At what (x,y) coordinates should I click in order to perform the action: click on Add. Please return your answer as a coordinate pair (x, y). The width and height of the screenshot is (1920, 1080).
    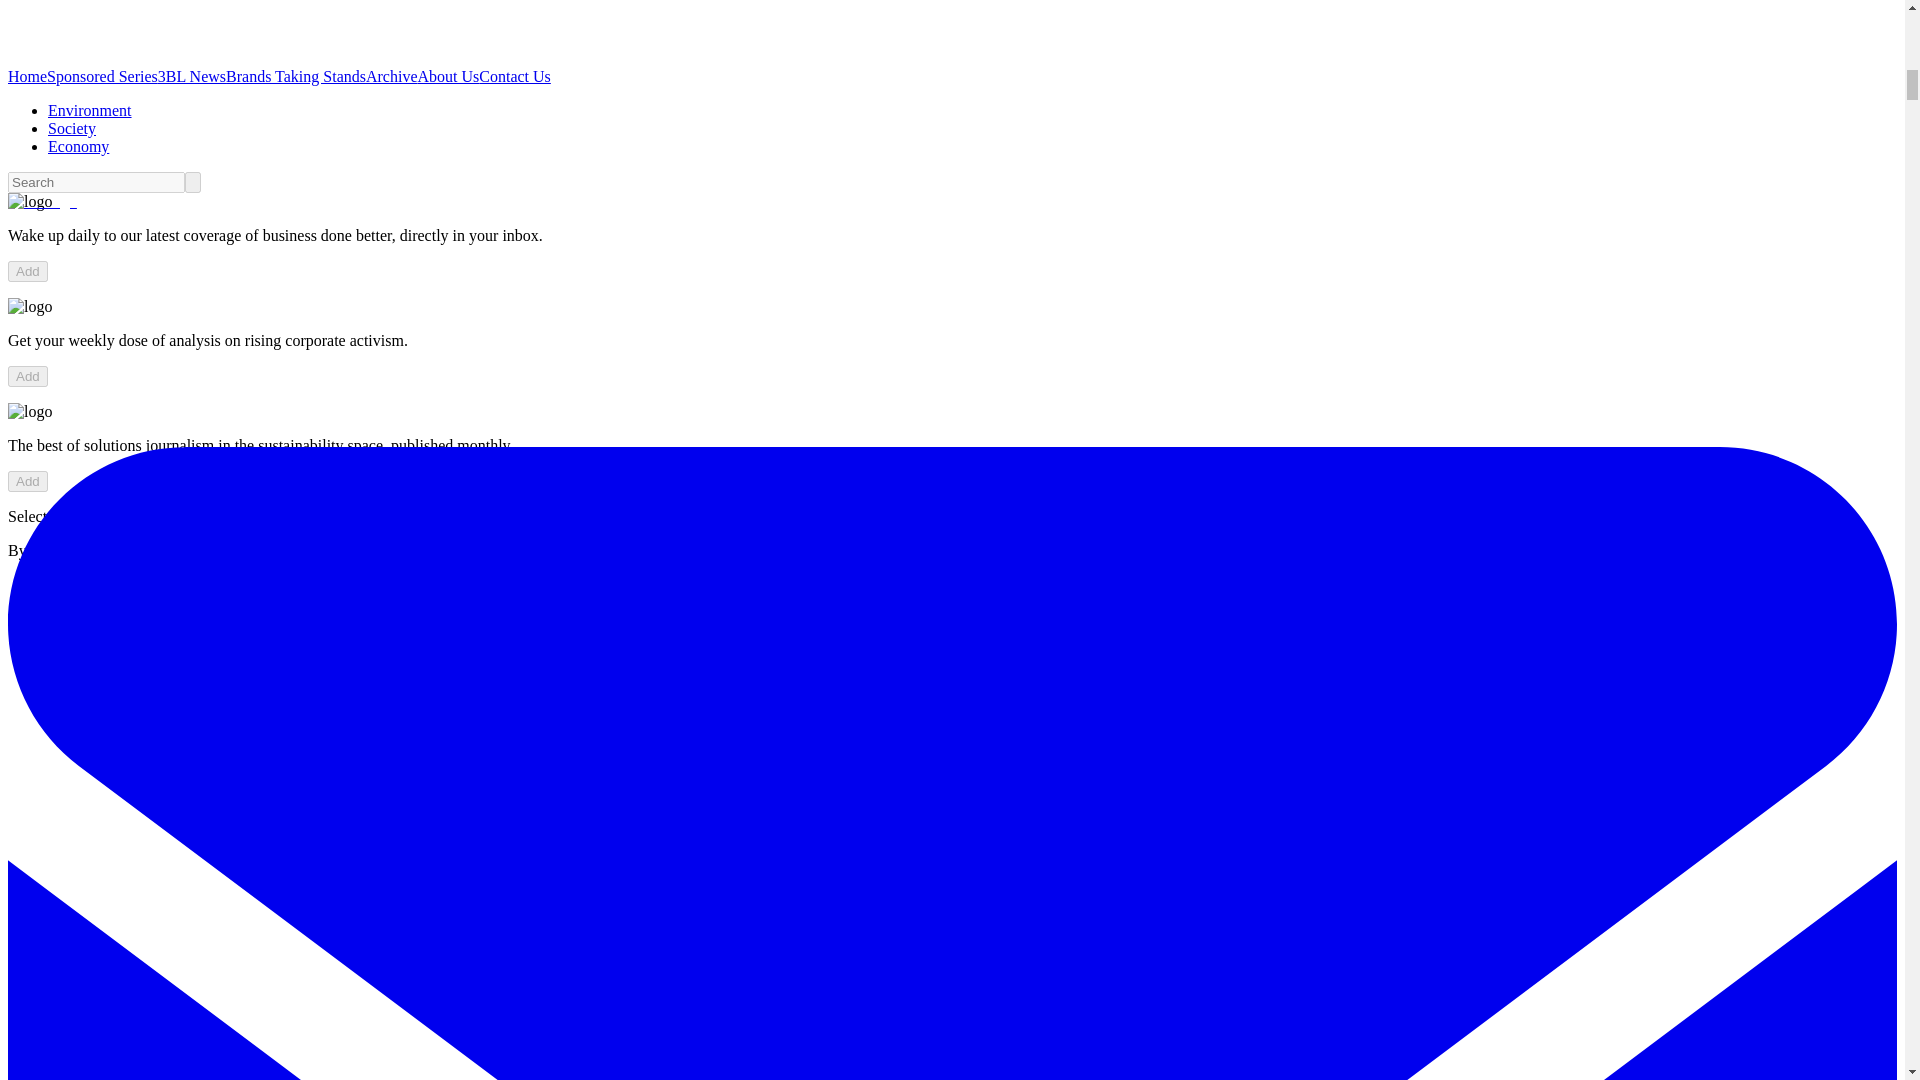
    Looking at the image, I should click on (28, 481).